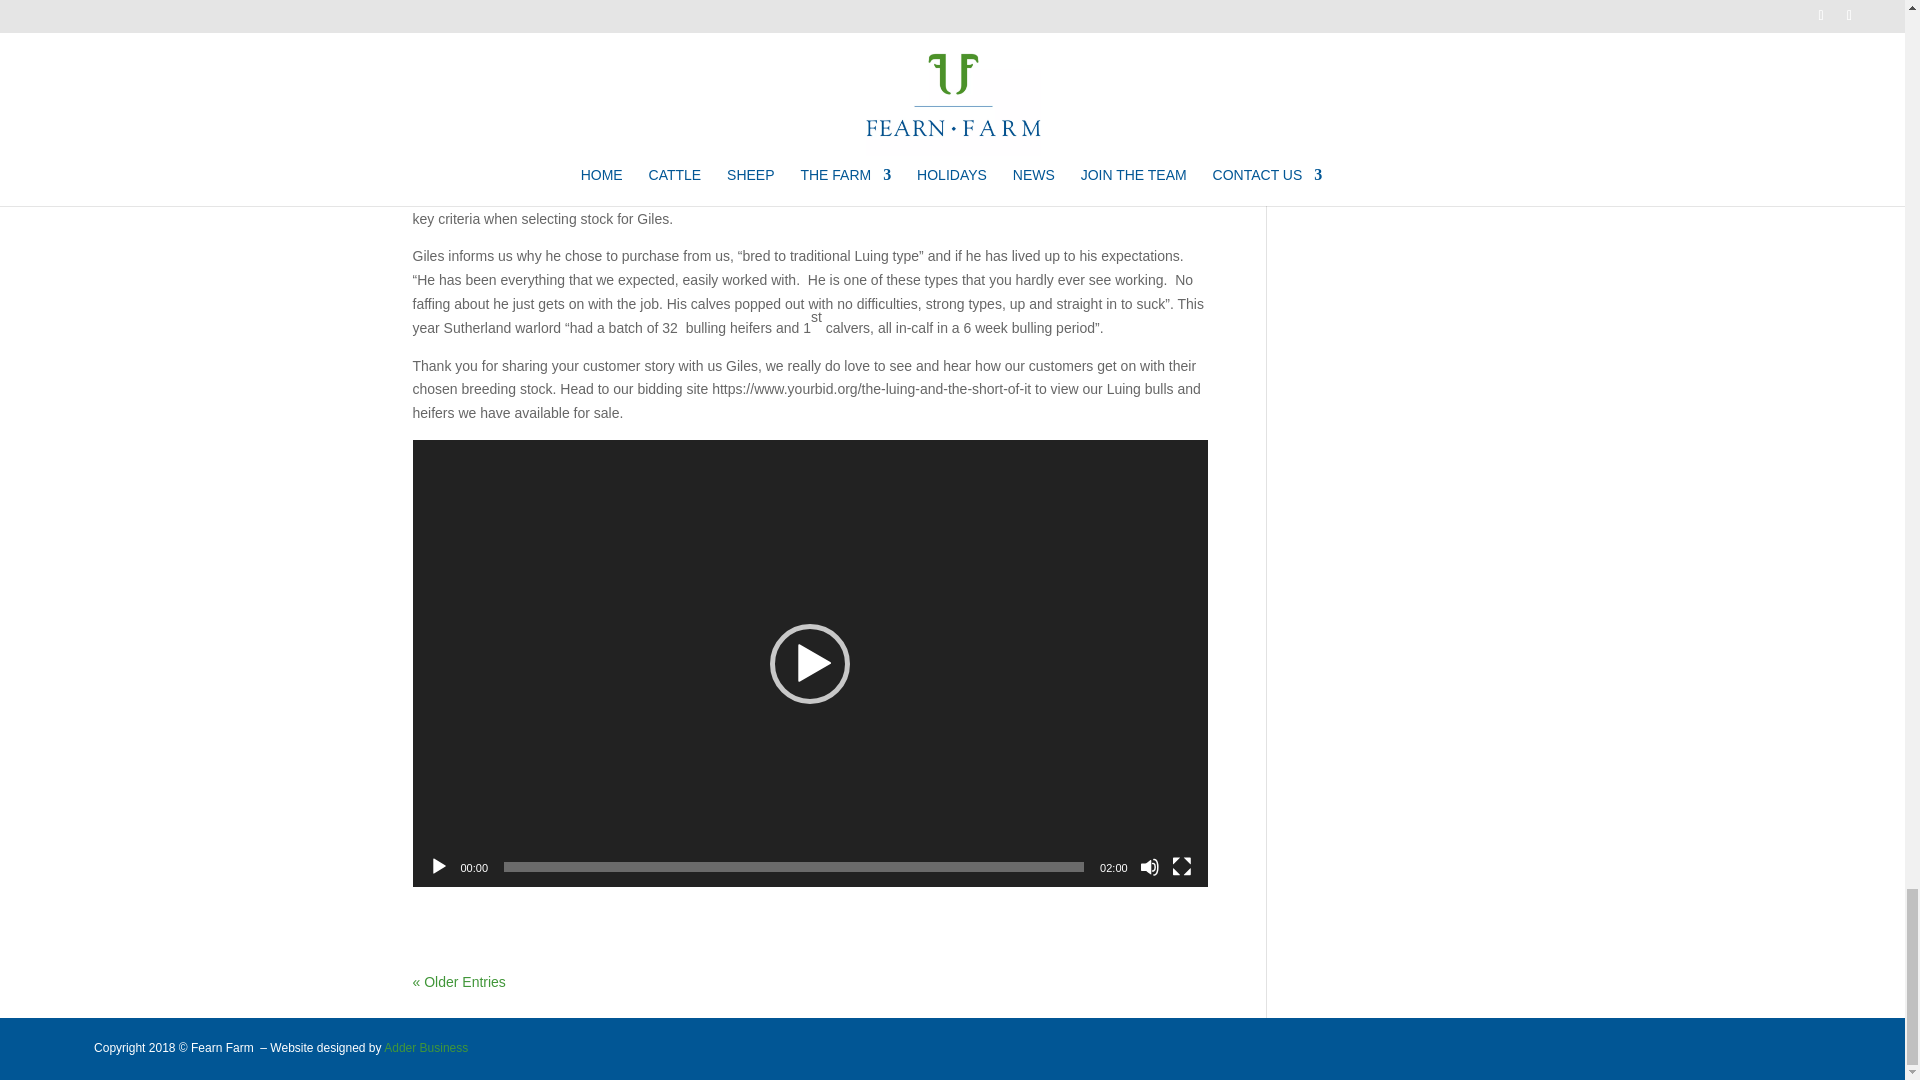 This screenshot has width=1920, height=1080. Describe the element at coordinates (438, 866) in the screenshot. I see `Play` at that location.